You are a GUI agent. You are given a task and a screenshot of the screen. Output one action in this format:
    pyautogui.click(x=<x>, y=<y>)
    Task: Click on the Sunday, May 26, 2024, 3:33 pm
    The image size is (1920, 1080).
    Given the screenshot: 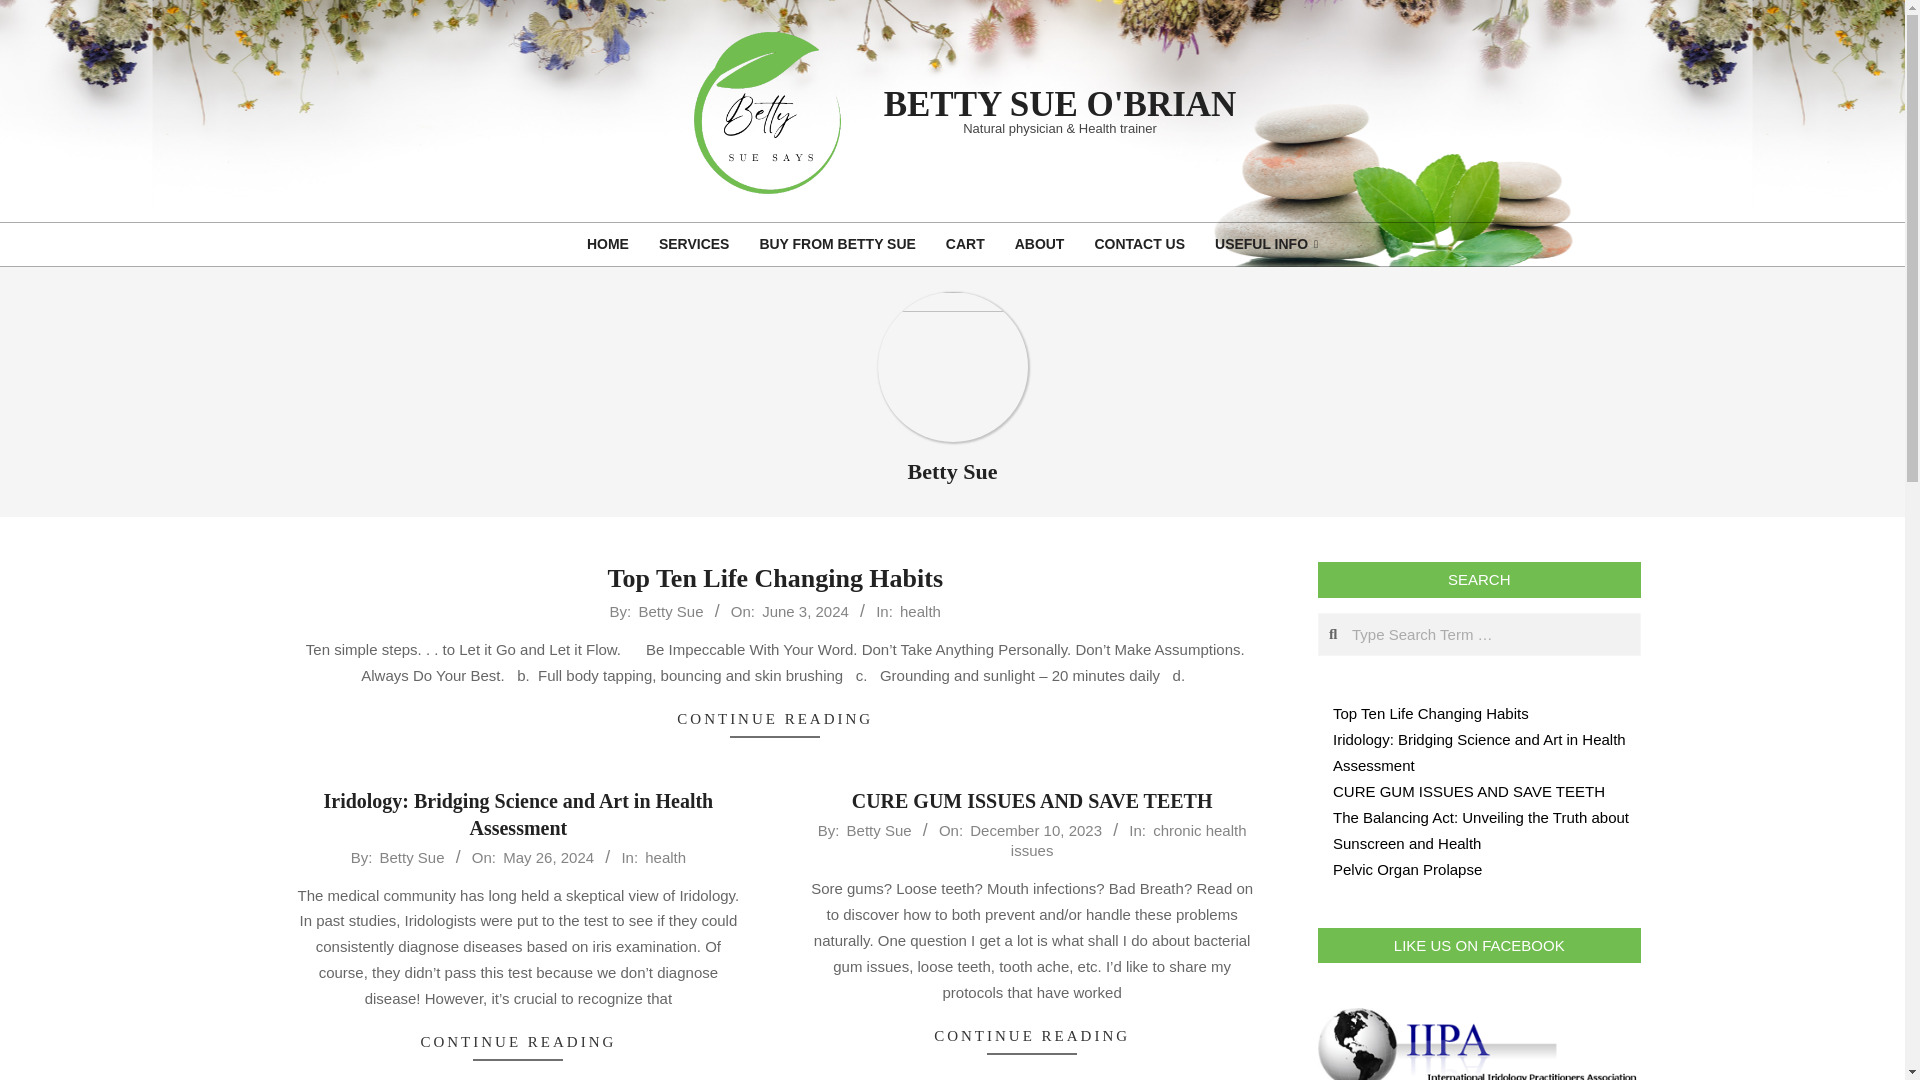 What is the action you would take?
    pyautogui.click(x=548, y=857)
    